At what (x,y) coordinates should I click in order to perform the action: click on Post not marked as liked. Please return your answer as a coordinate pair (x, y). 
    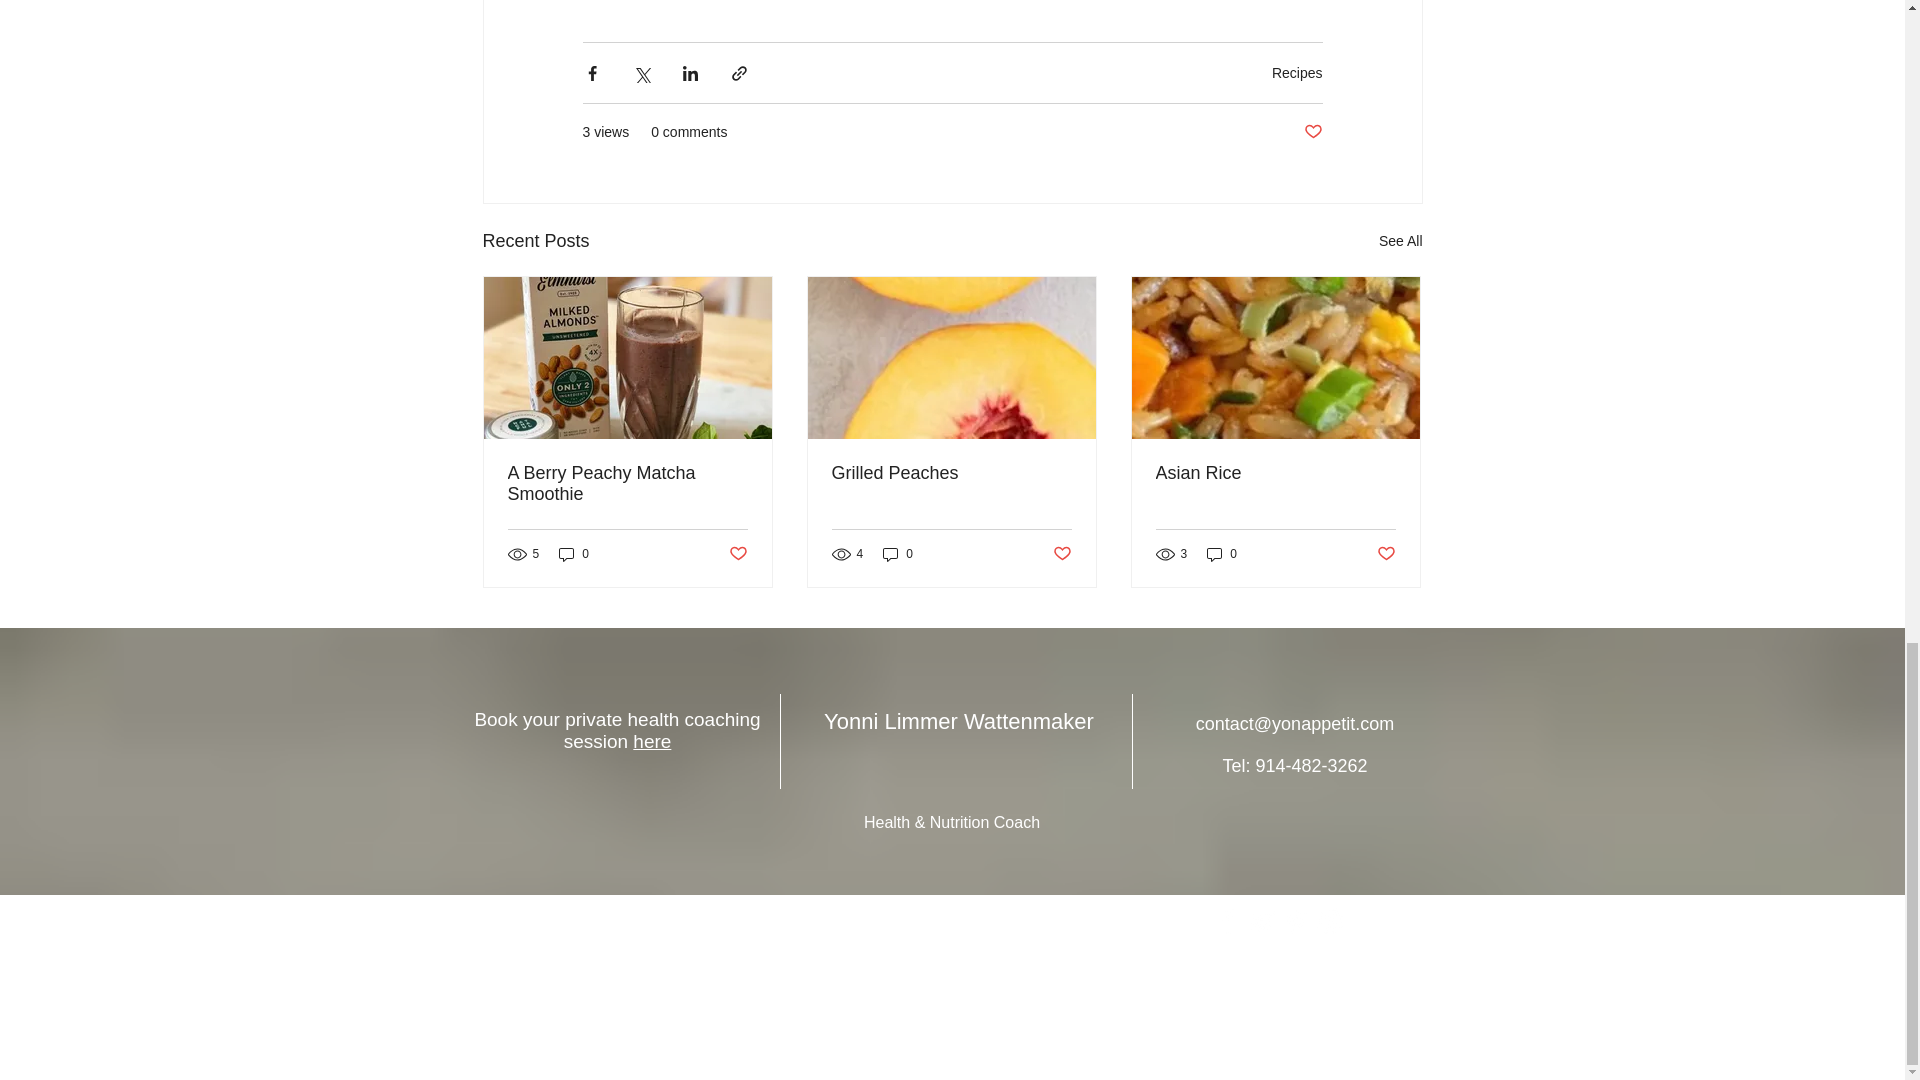
    Looking at the image, I should click on (736, 554).